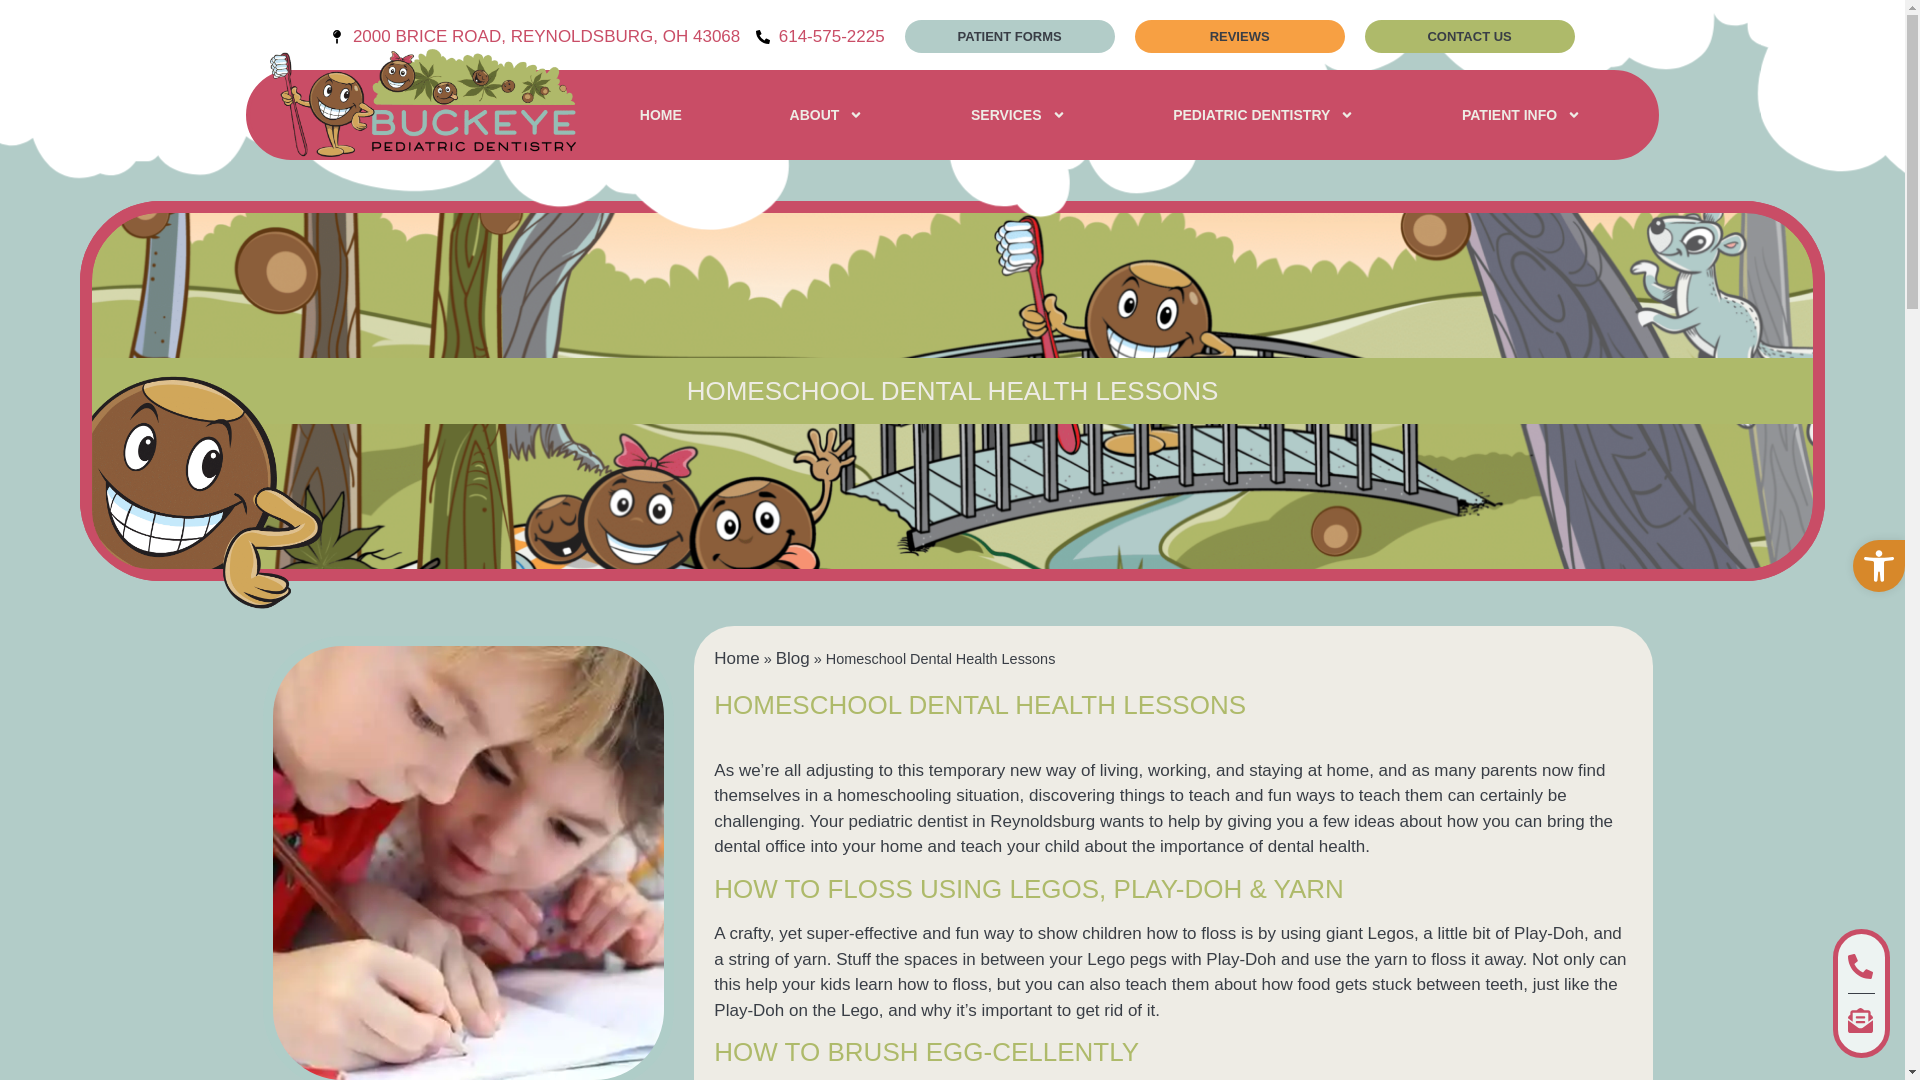 This screenshot has height=1080, width=1920. Describe the element at coordinates (1521, 114) in the screenshot. I see `PATIENT INFO` at that location.